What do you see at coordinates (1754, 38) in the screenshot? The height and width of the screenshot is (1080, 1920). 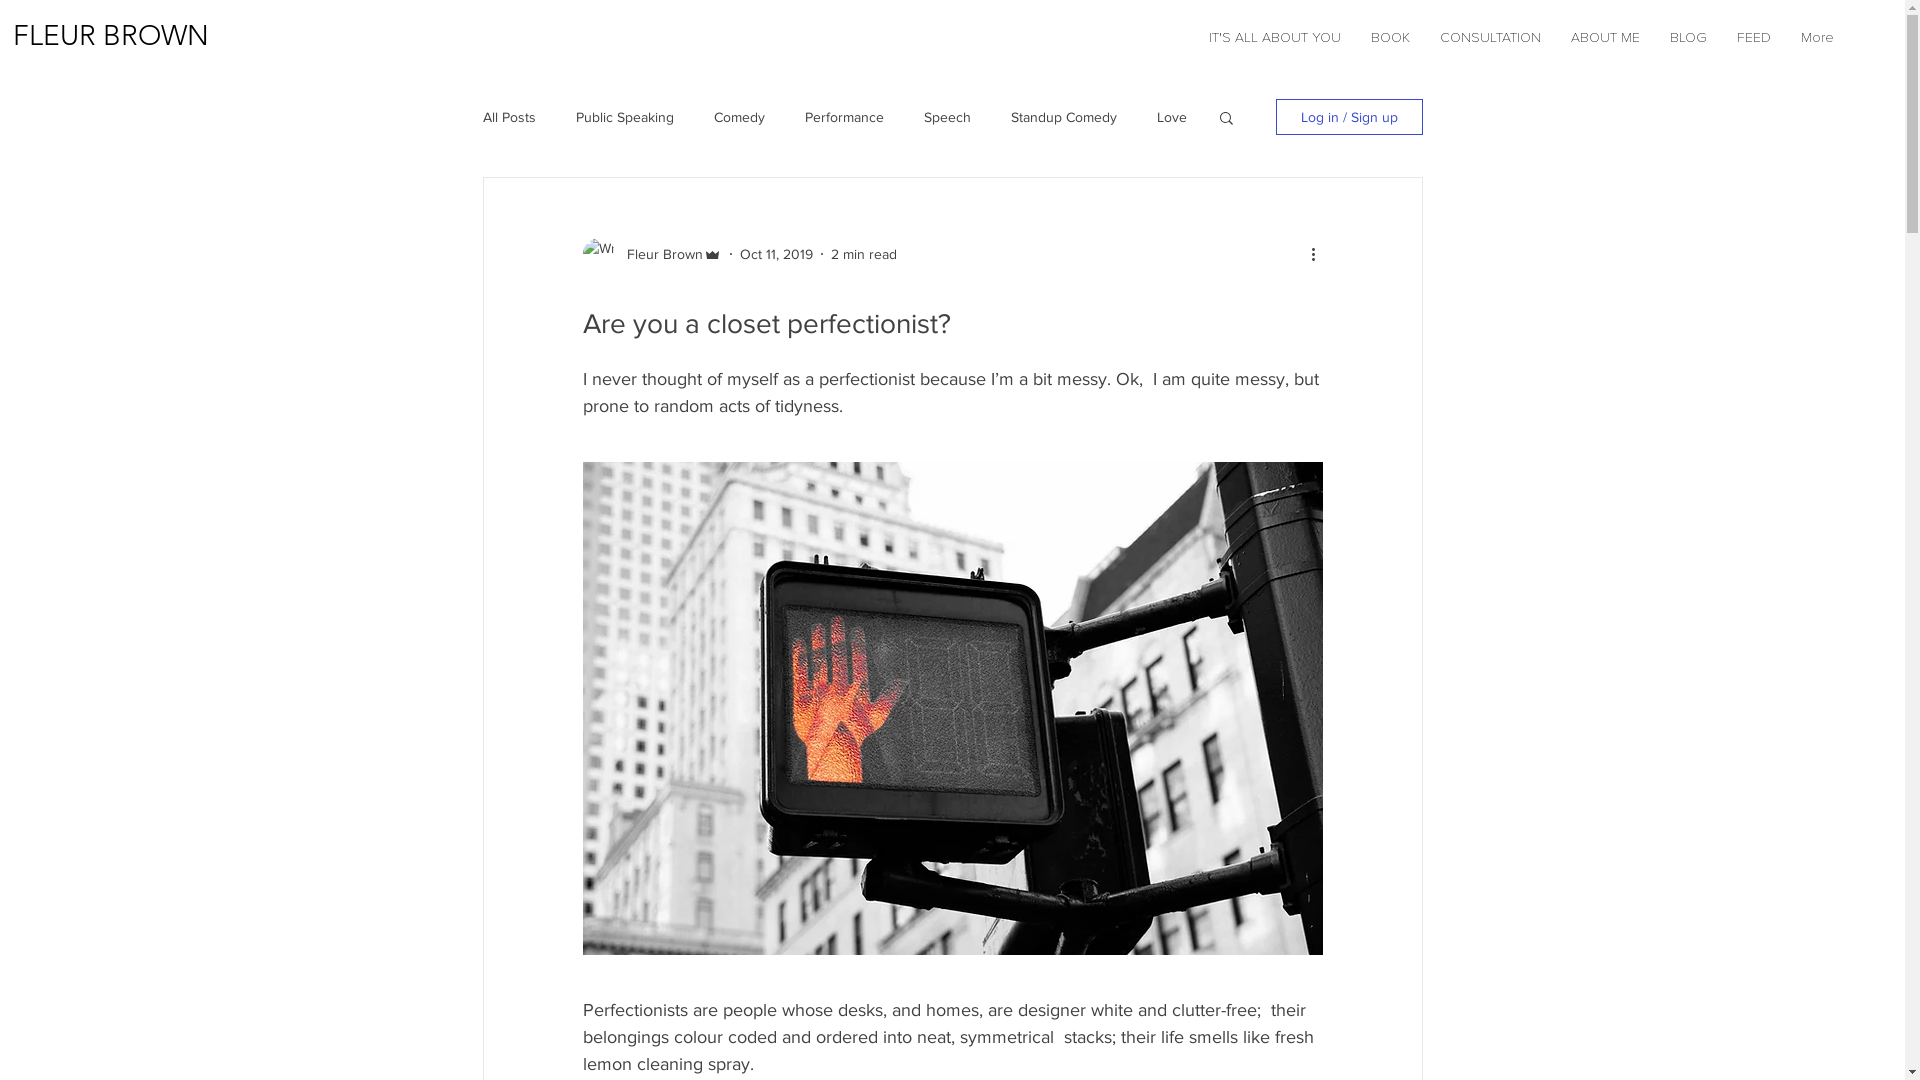 I see `FEED` at bounding box center [1754, 38].